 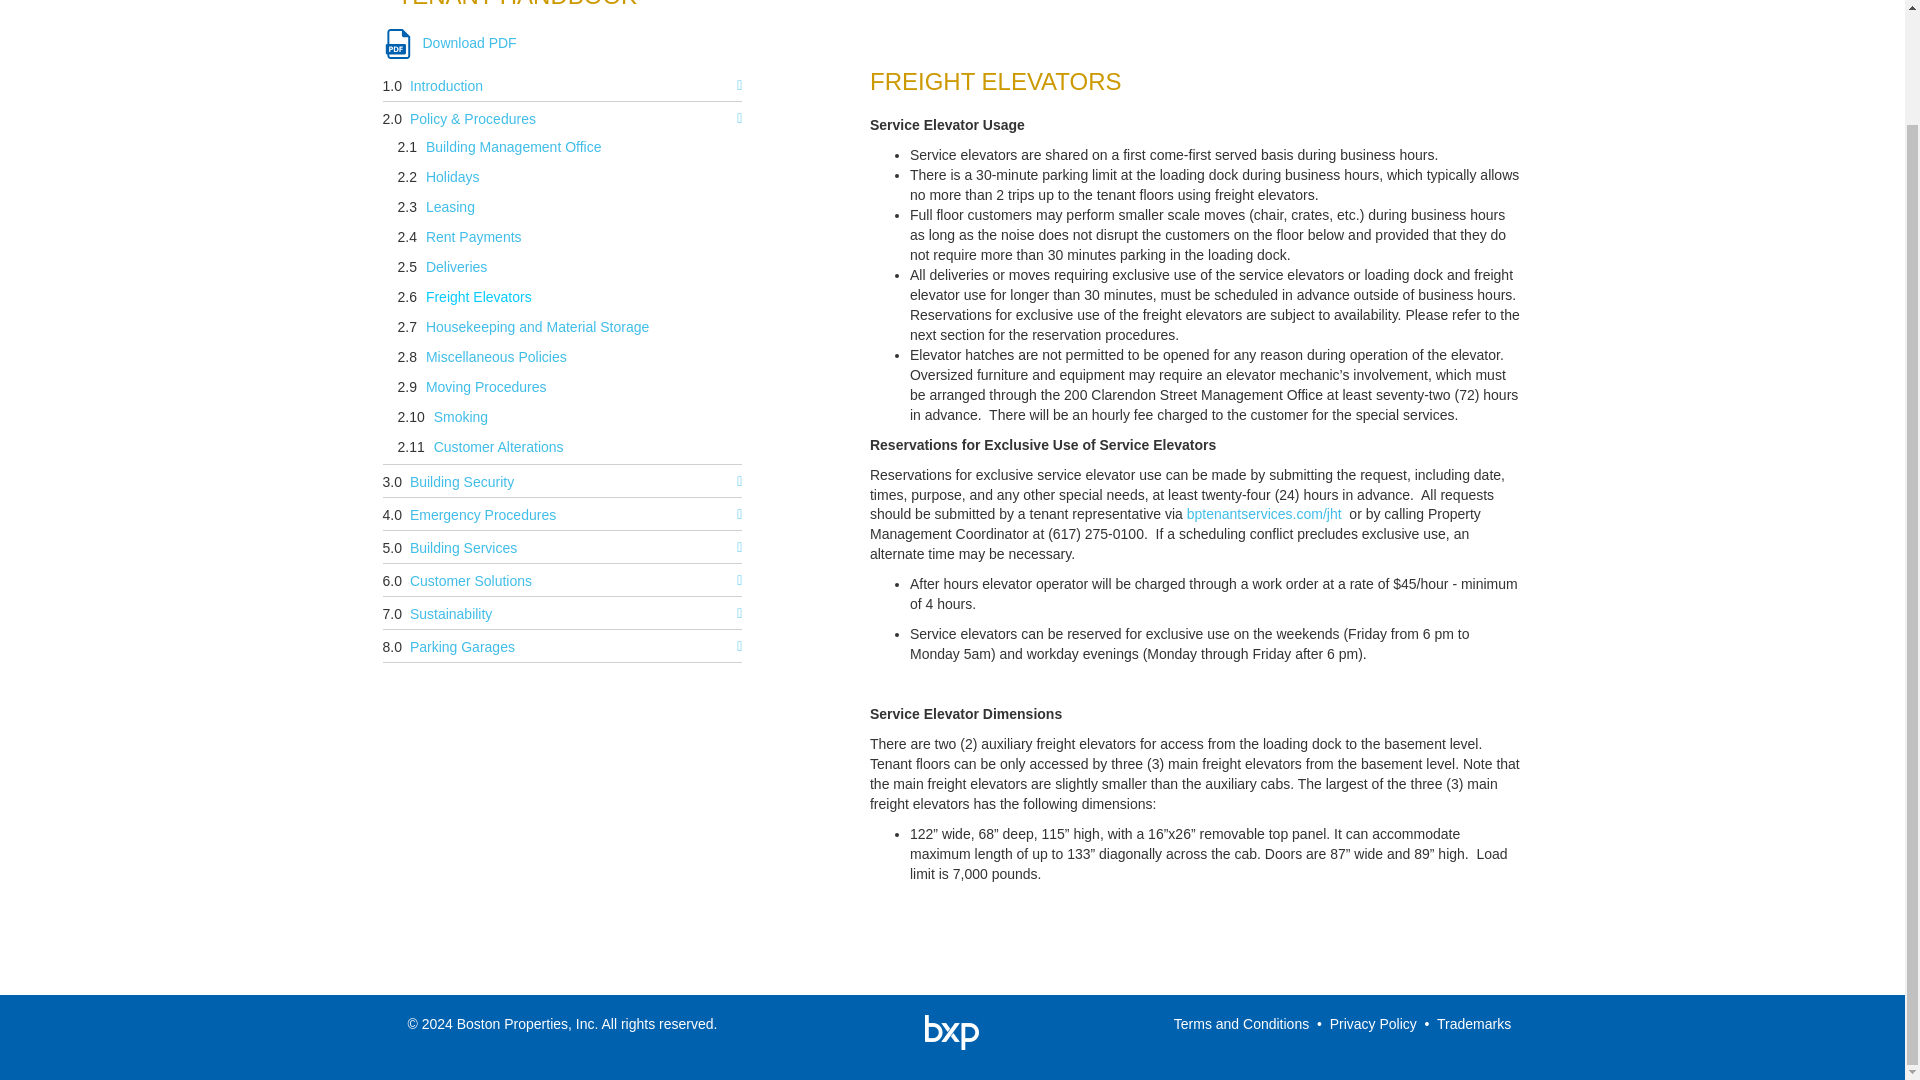 What do you see at coordinates (500, 358) in the screenshot?
I see `Miscellaneous Policies` at bounding box center [500, 358].